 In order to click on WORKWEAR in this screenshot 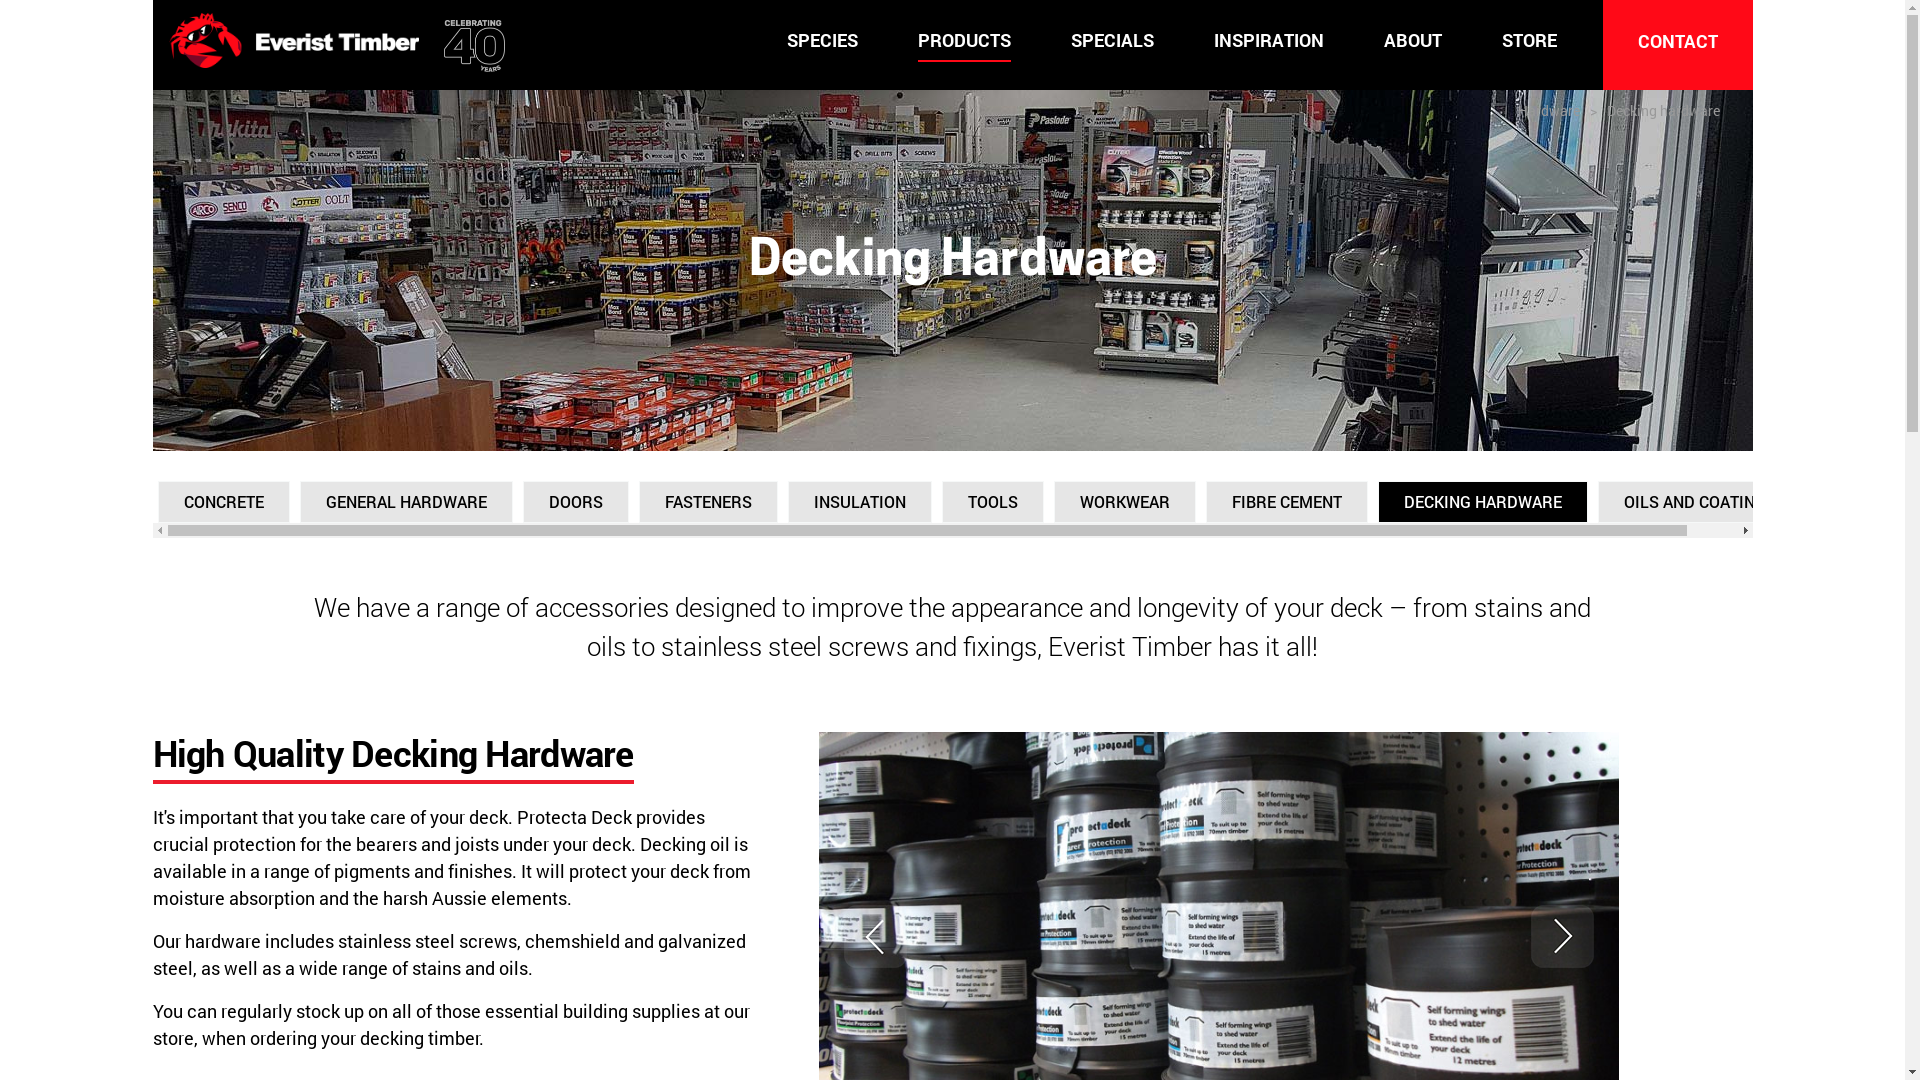, I will do `click(1125, 502)`.